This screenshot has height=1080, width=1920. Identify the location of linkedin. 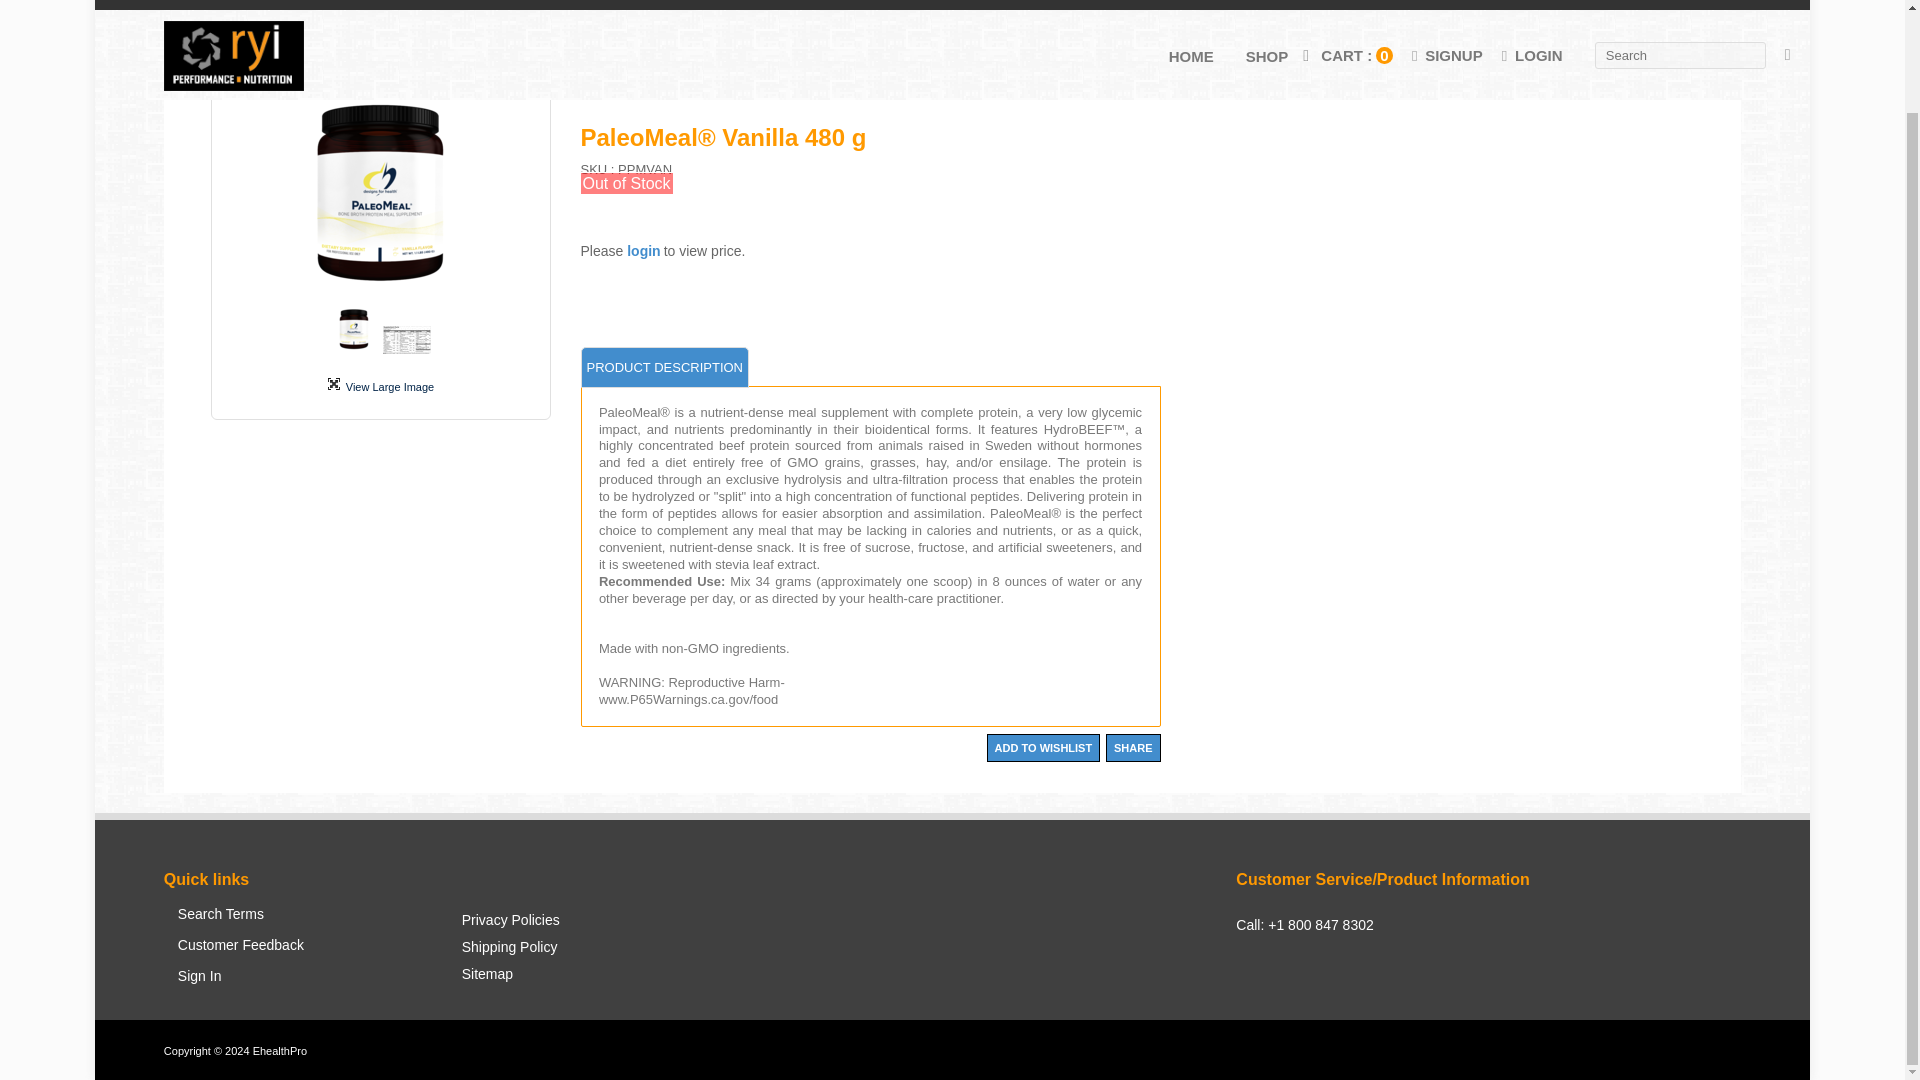
(1311, 1008).